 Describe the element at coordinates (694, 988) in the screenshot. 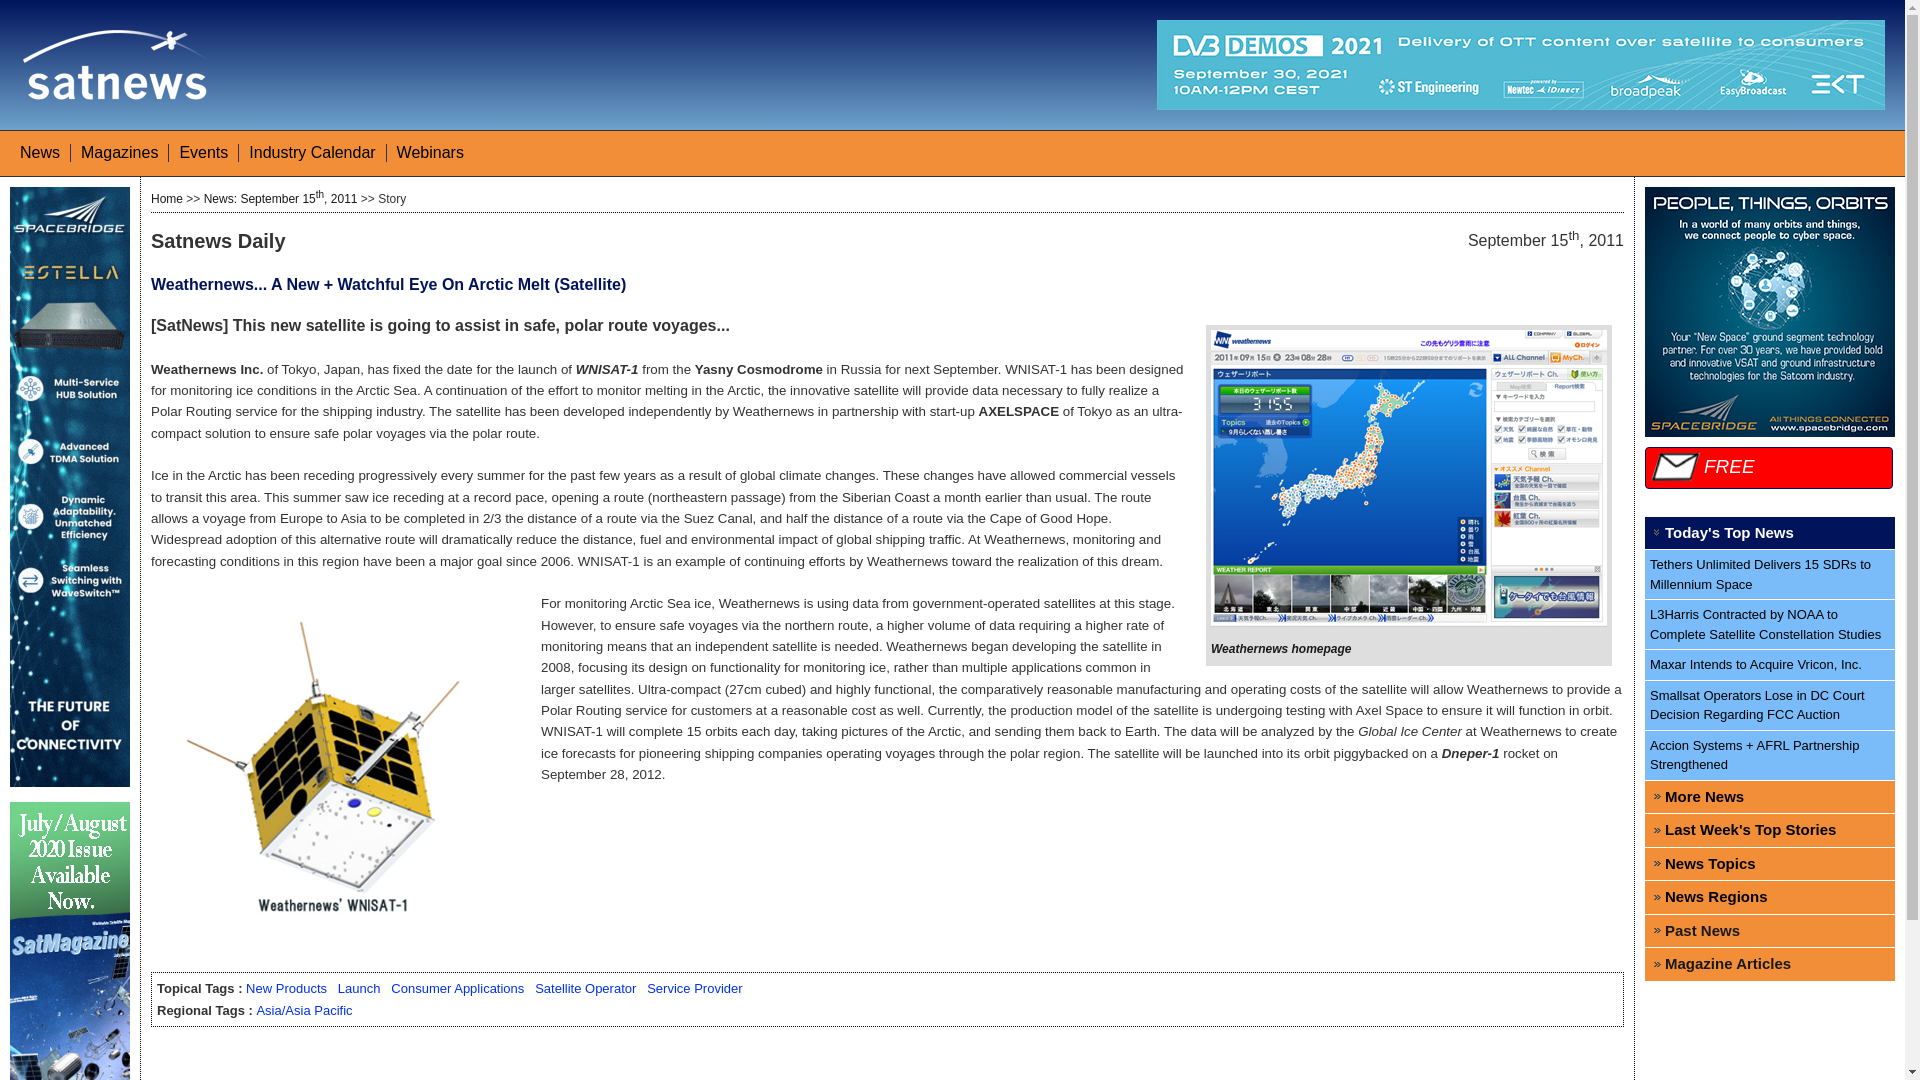

I see `Service Provider` at that location.